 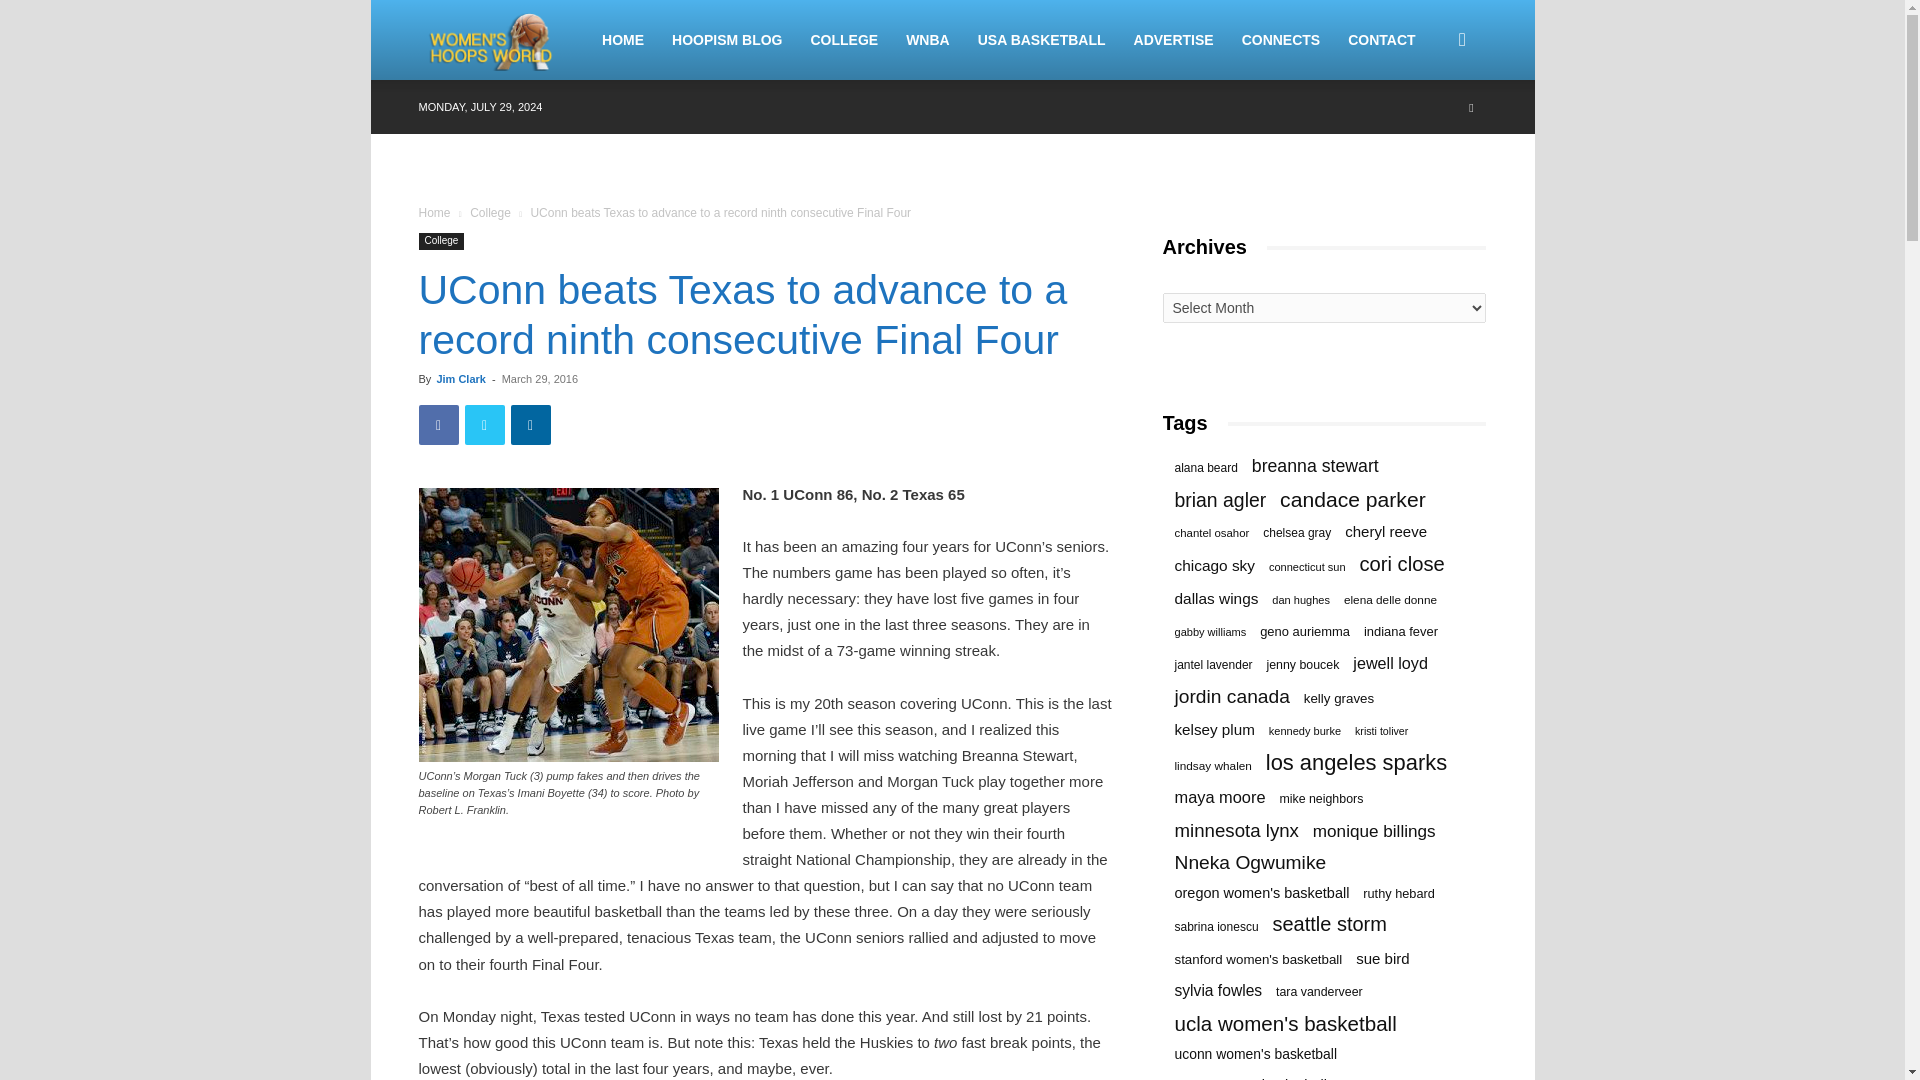 I want to click on CONNECTS, so click(x=1281, y=40).